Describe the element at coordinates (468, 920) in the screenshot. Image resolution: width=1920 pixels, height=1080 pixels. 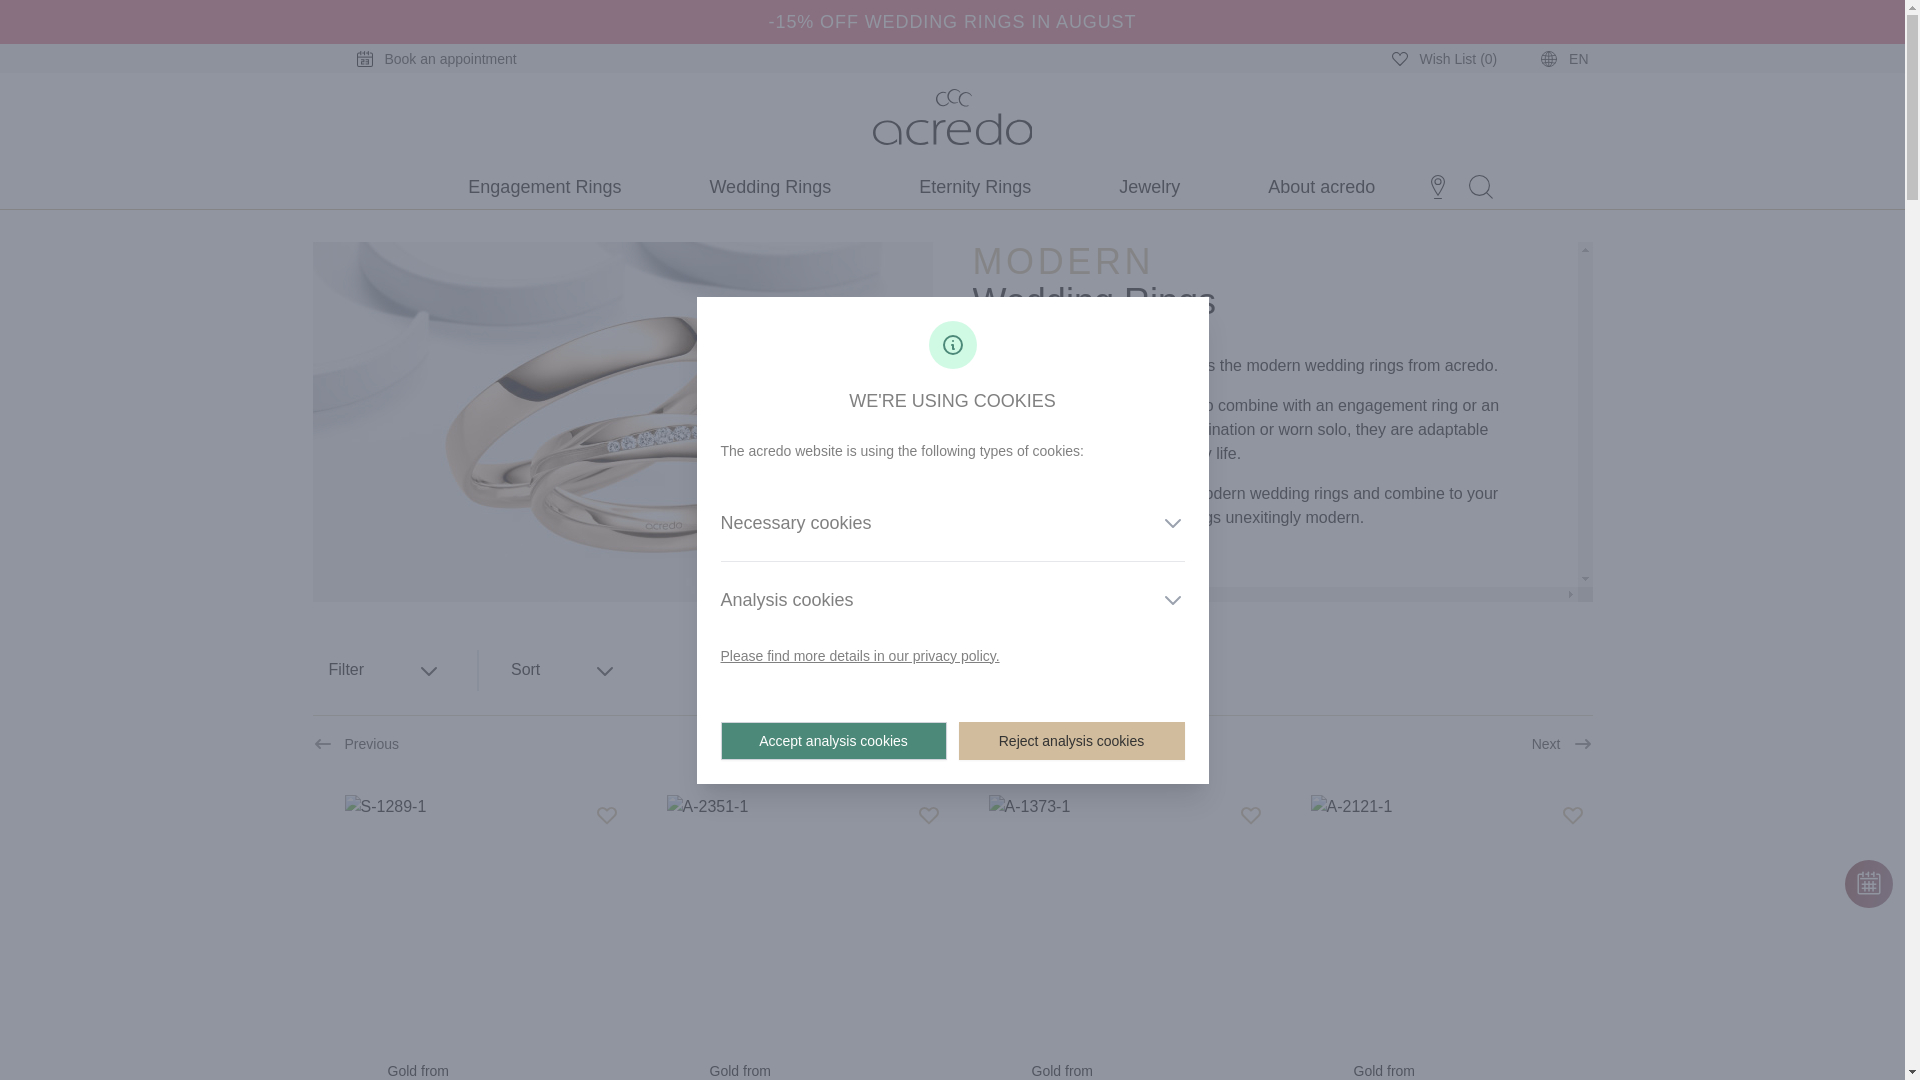
I see `S-1289-1` at that location.